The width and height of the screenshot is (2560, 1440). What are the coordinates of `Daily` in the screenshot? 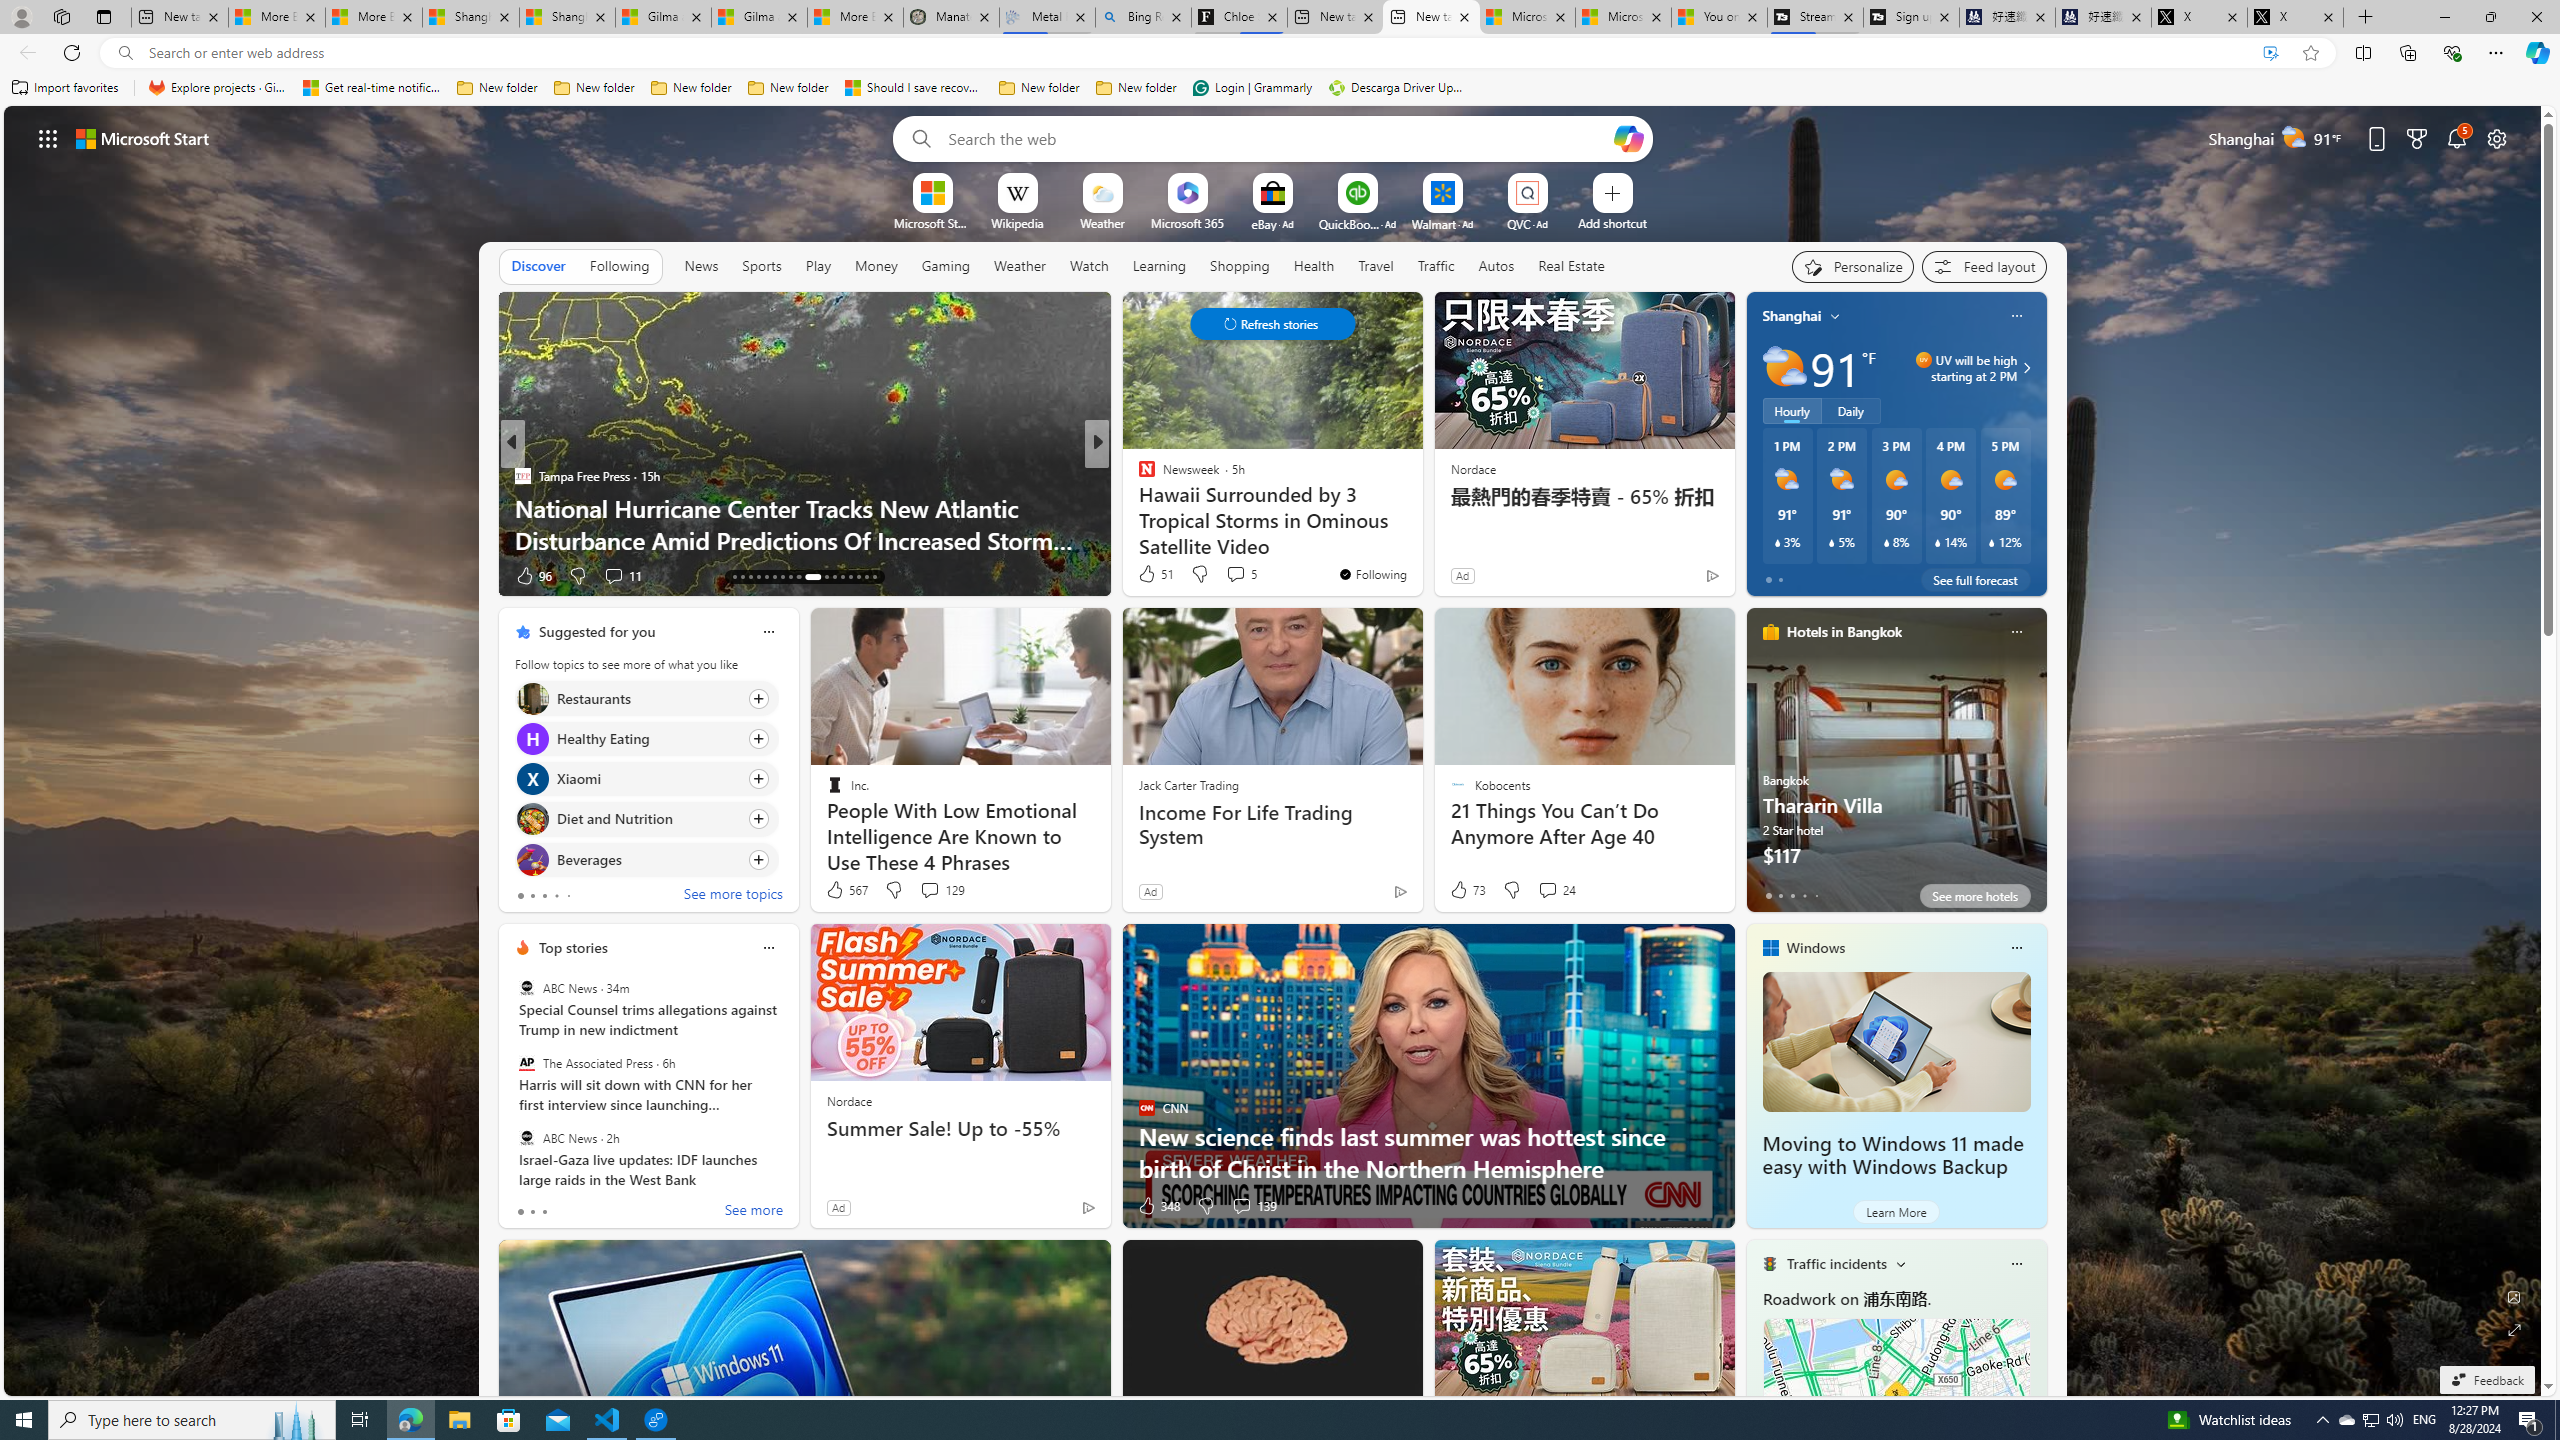 It's located at (1850, 410).